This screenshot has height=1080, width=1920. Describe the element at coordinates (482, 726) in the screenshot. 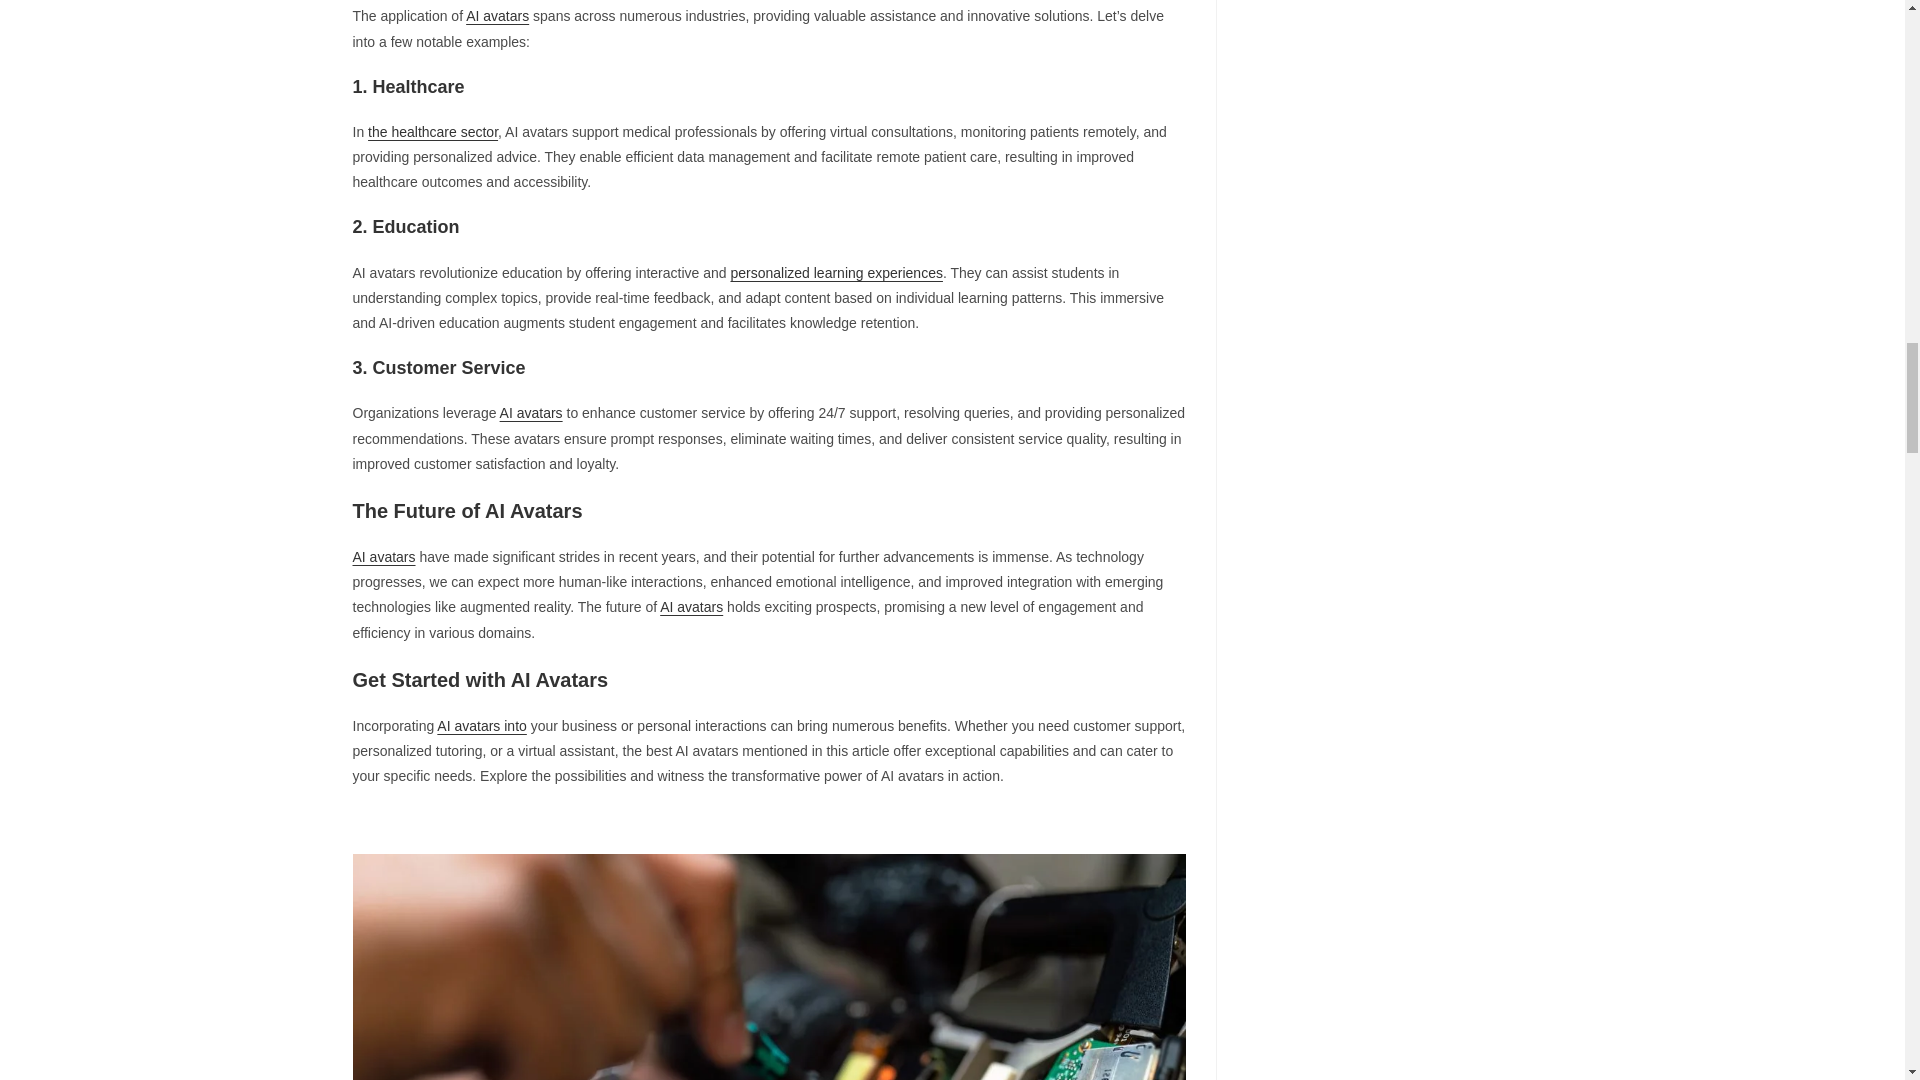

I see `AI avatars into` at that location.